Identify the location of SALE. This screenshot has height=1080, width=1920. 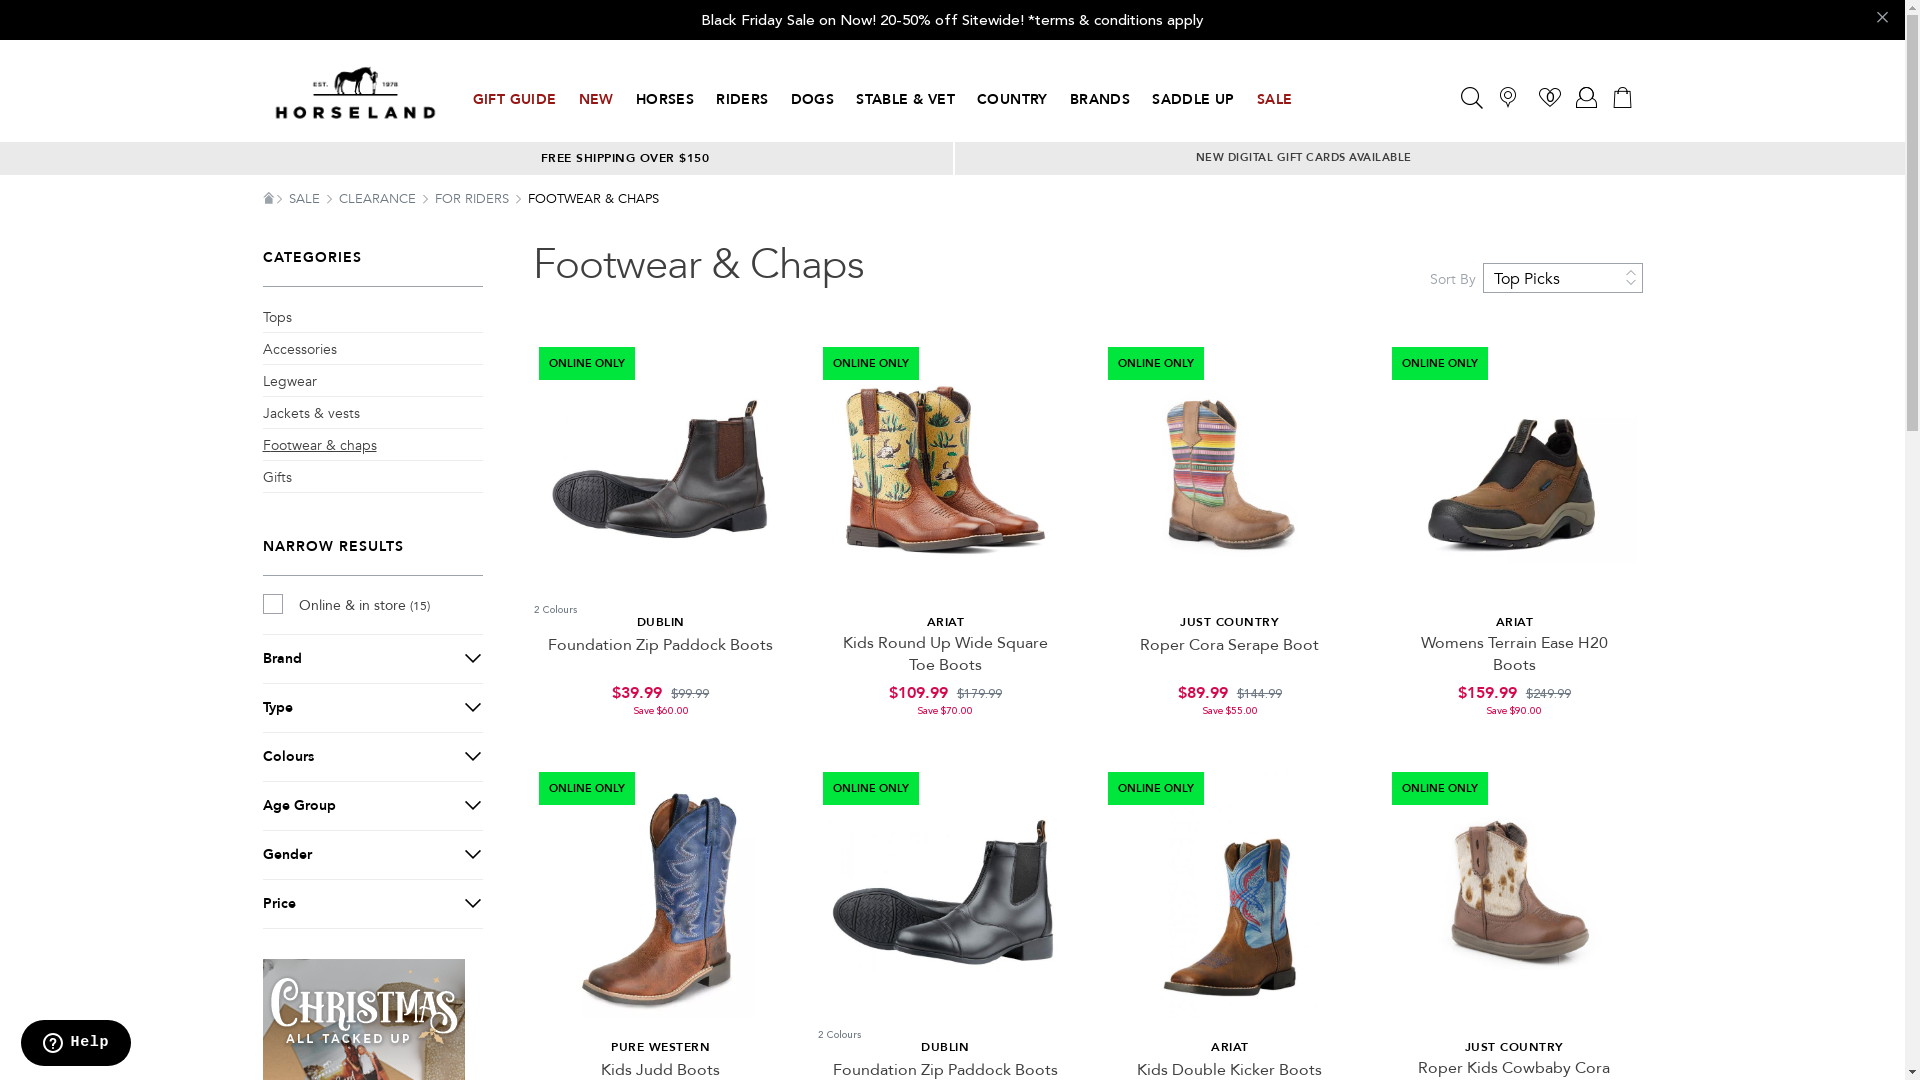
(306, 199).